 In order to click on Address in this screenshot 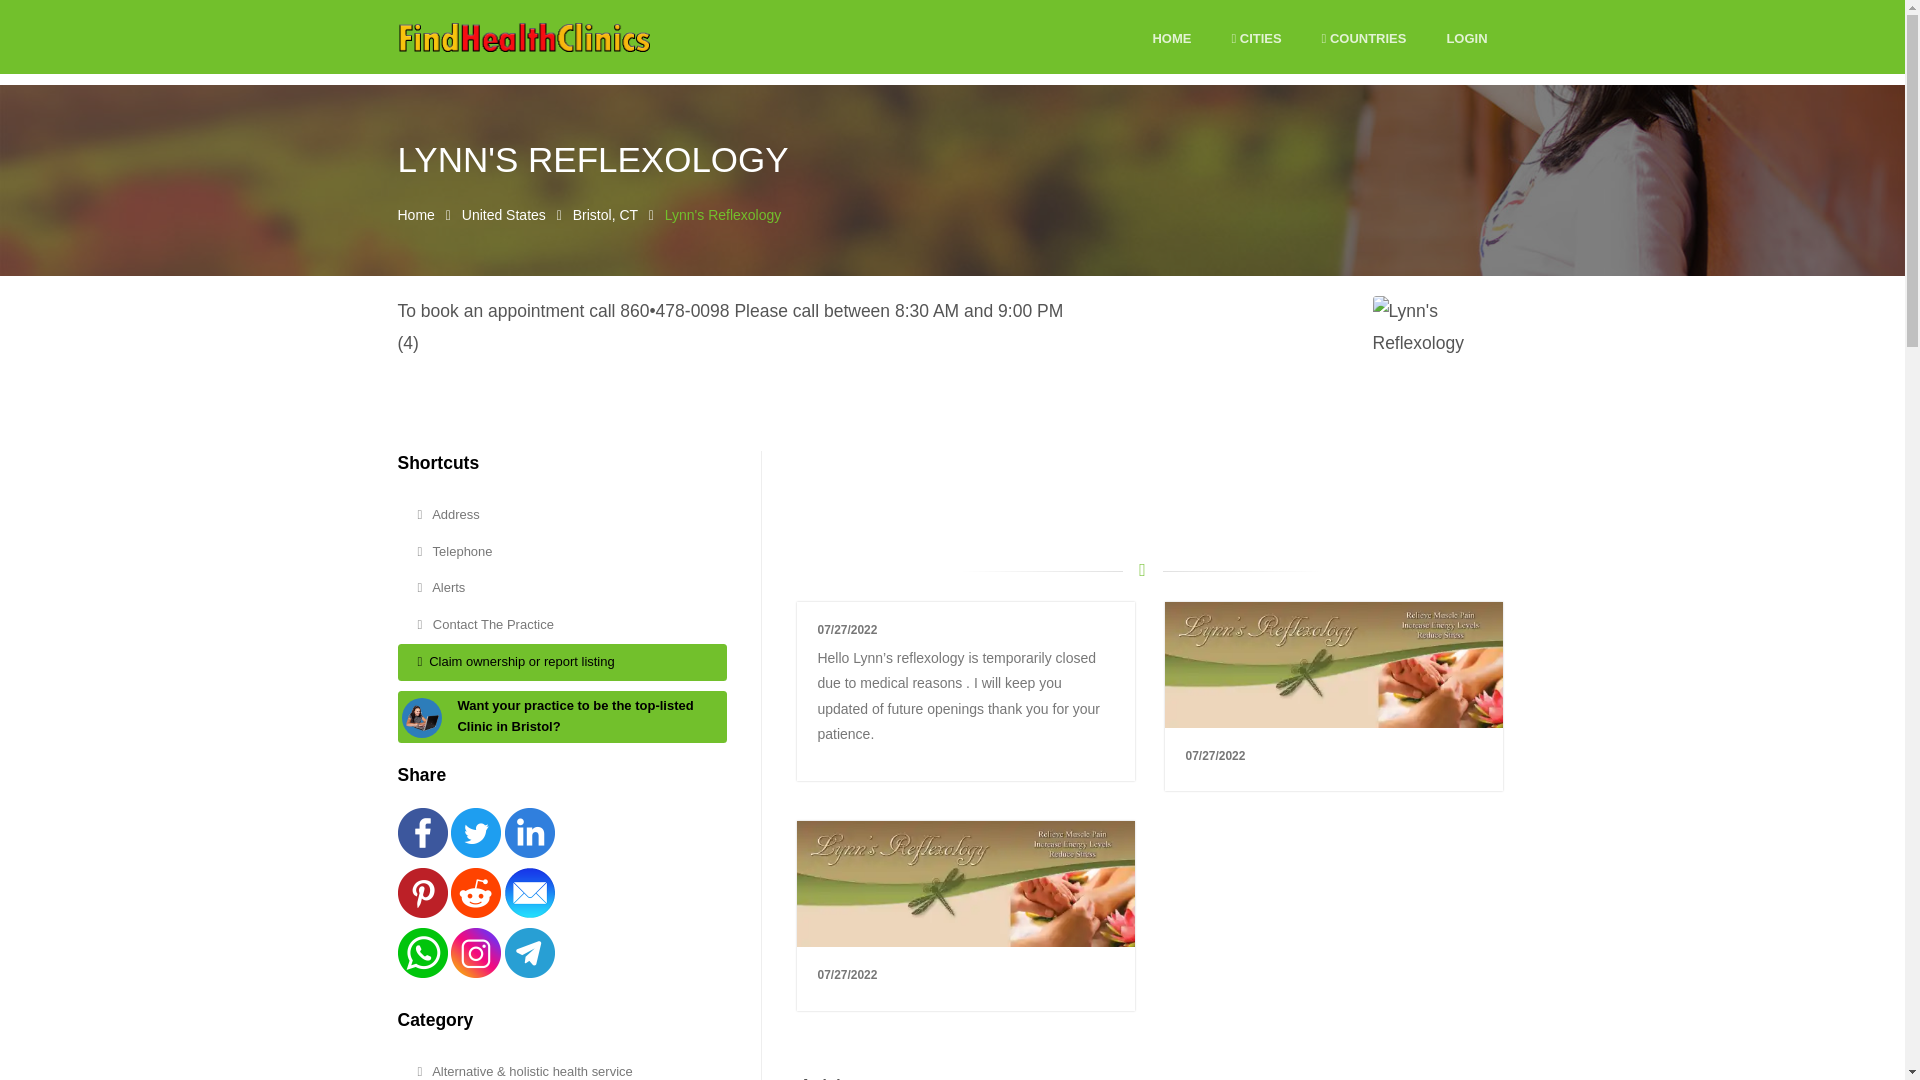, I will do `click(562, 514)`.